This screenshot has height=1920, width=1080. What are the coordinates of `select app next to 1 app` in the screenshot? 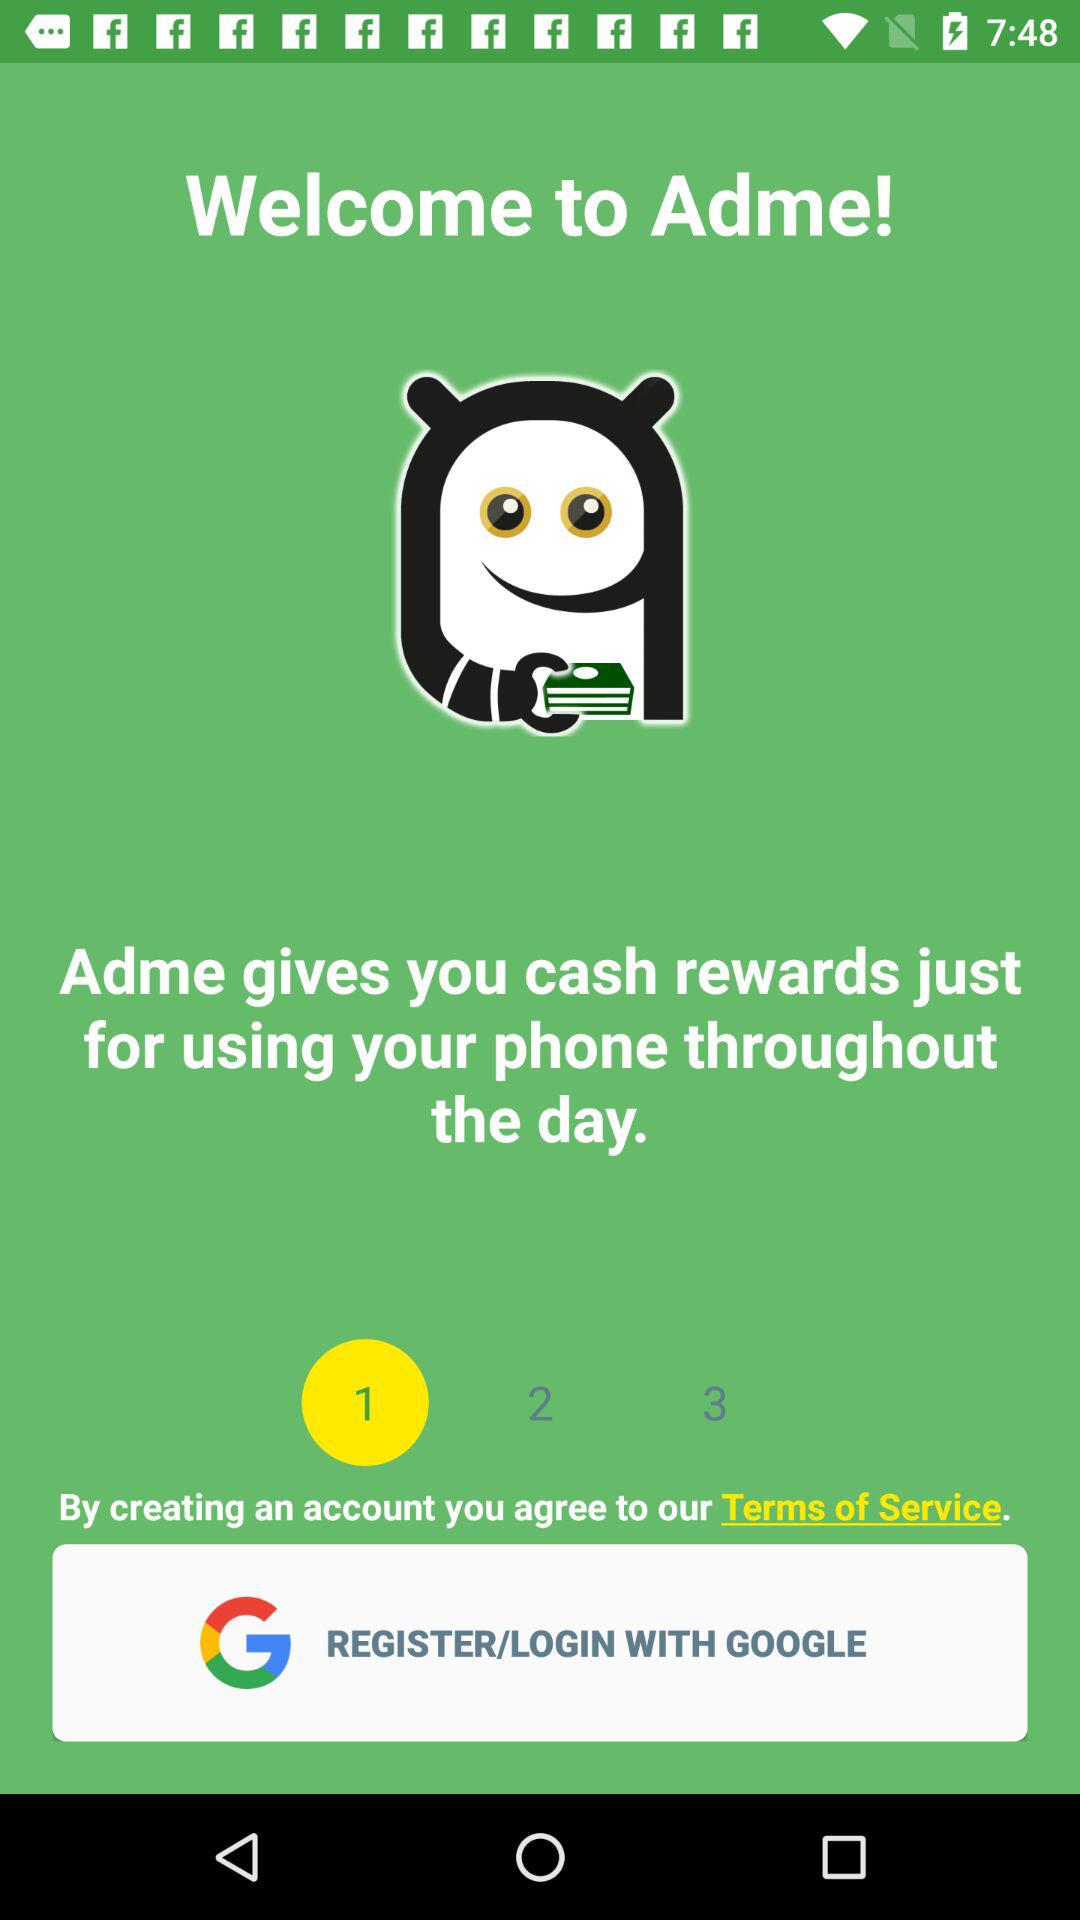 It's located at (540, 1402).